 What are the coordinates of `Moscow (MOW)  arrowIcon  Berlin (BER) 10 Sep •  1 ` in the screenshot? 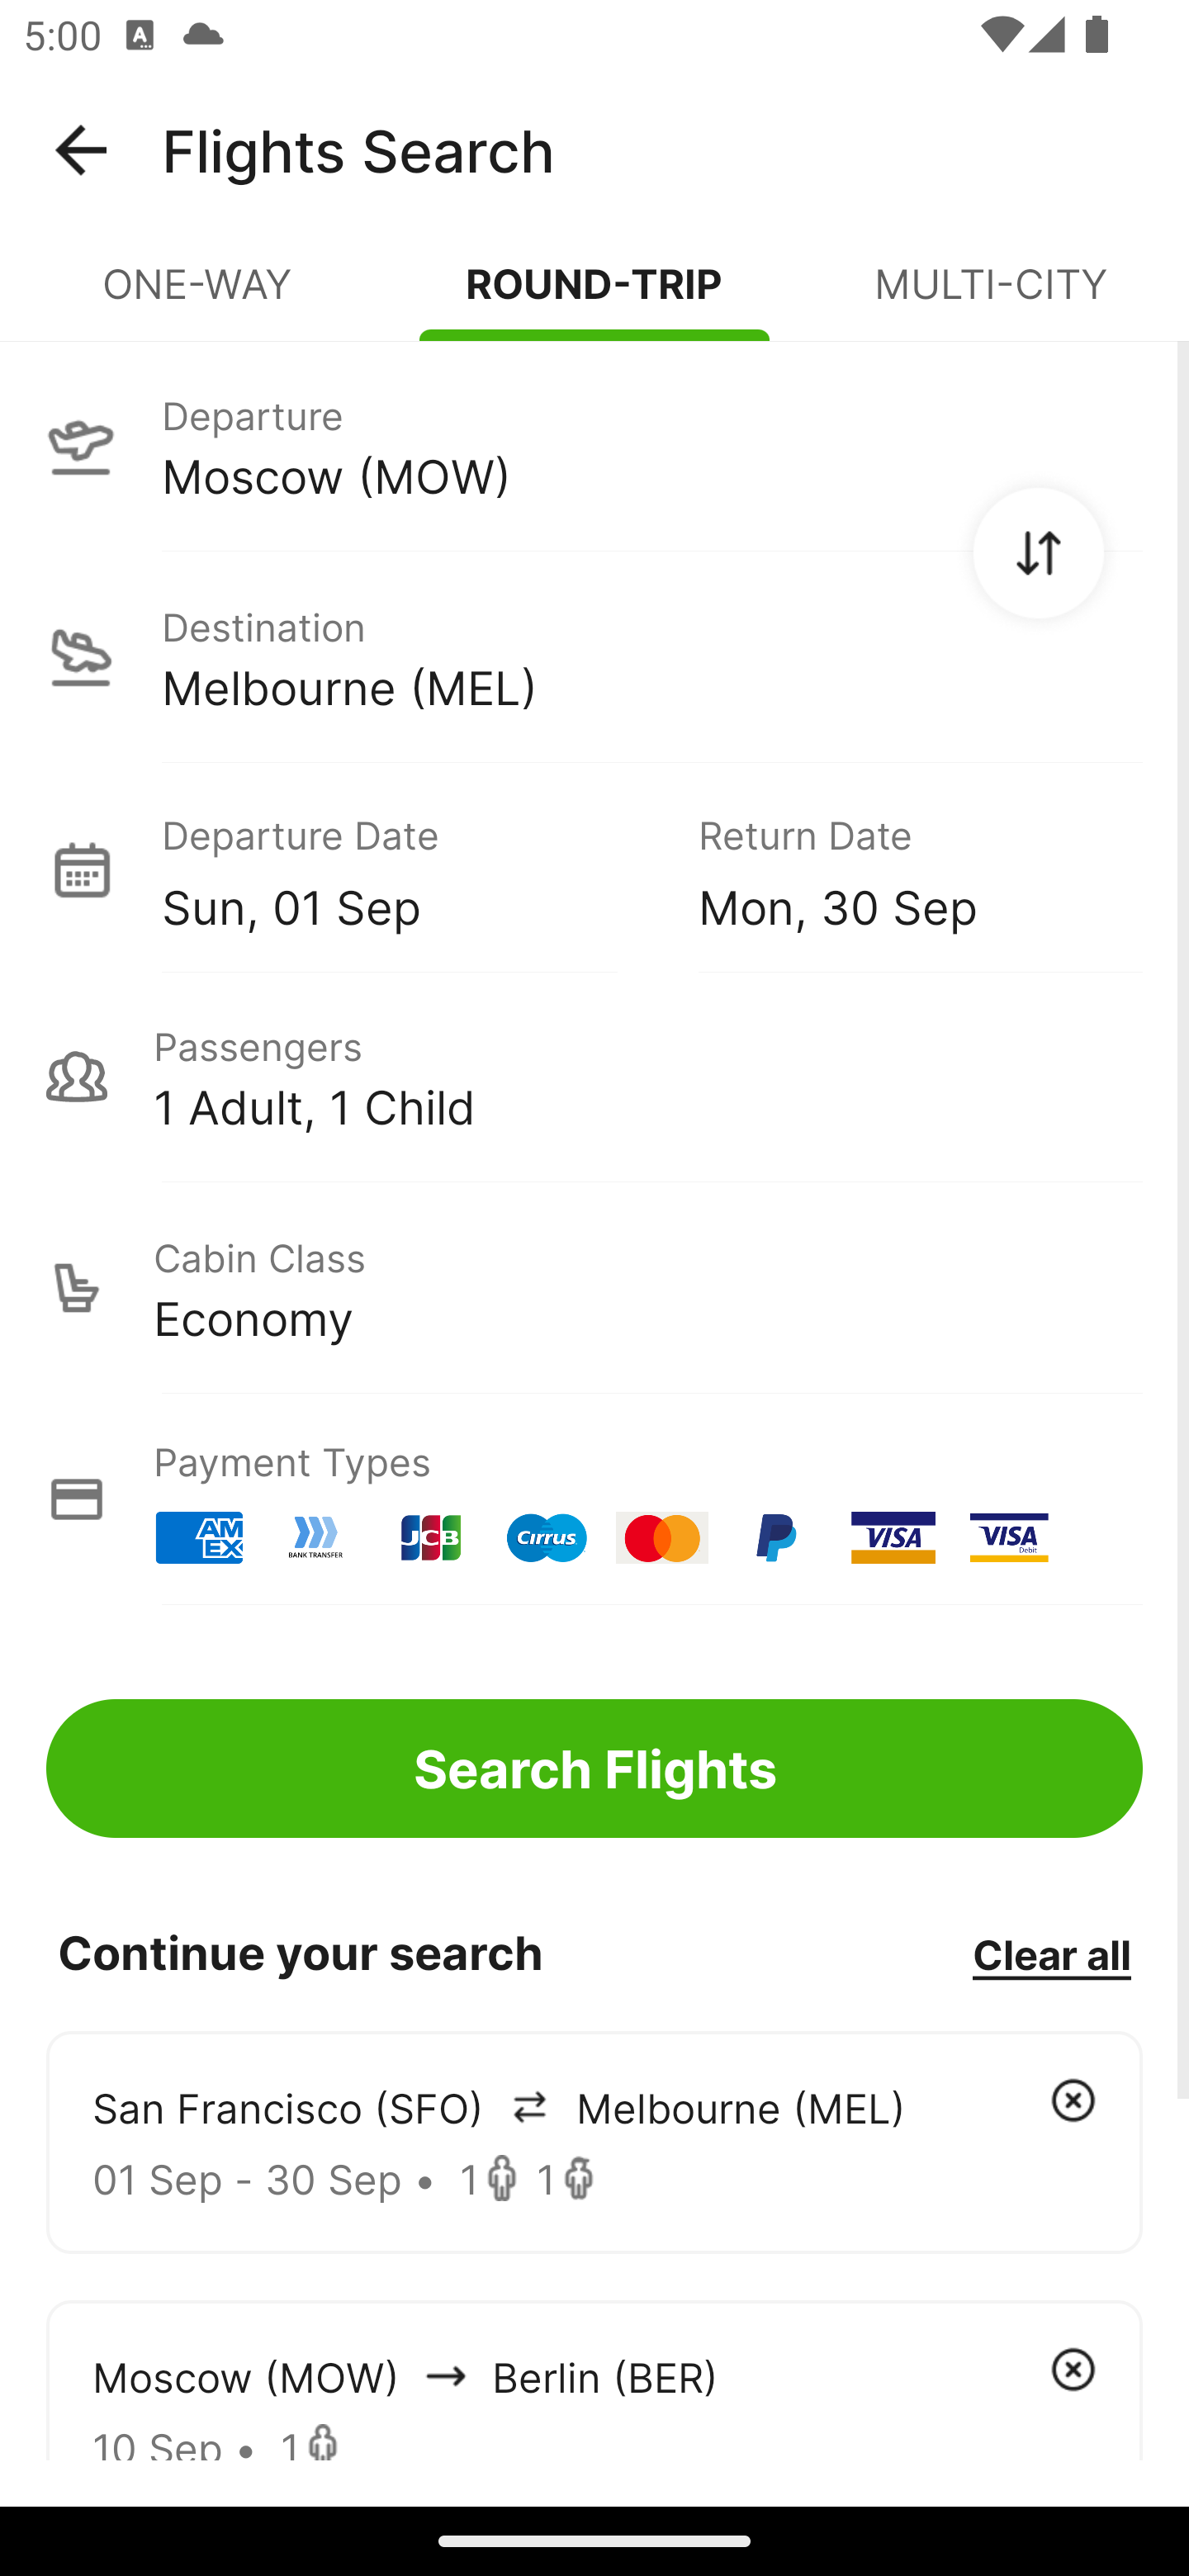 It's located at (594, 2379).